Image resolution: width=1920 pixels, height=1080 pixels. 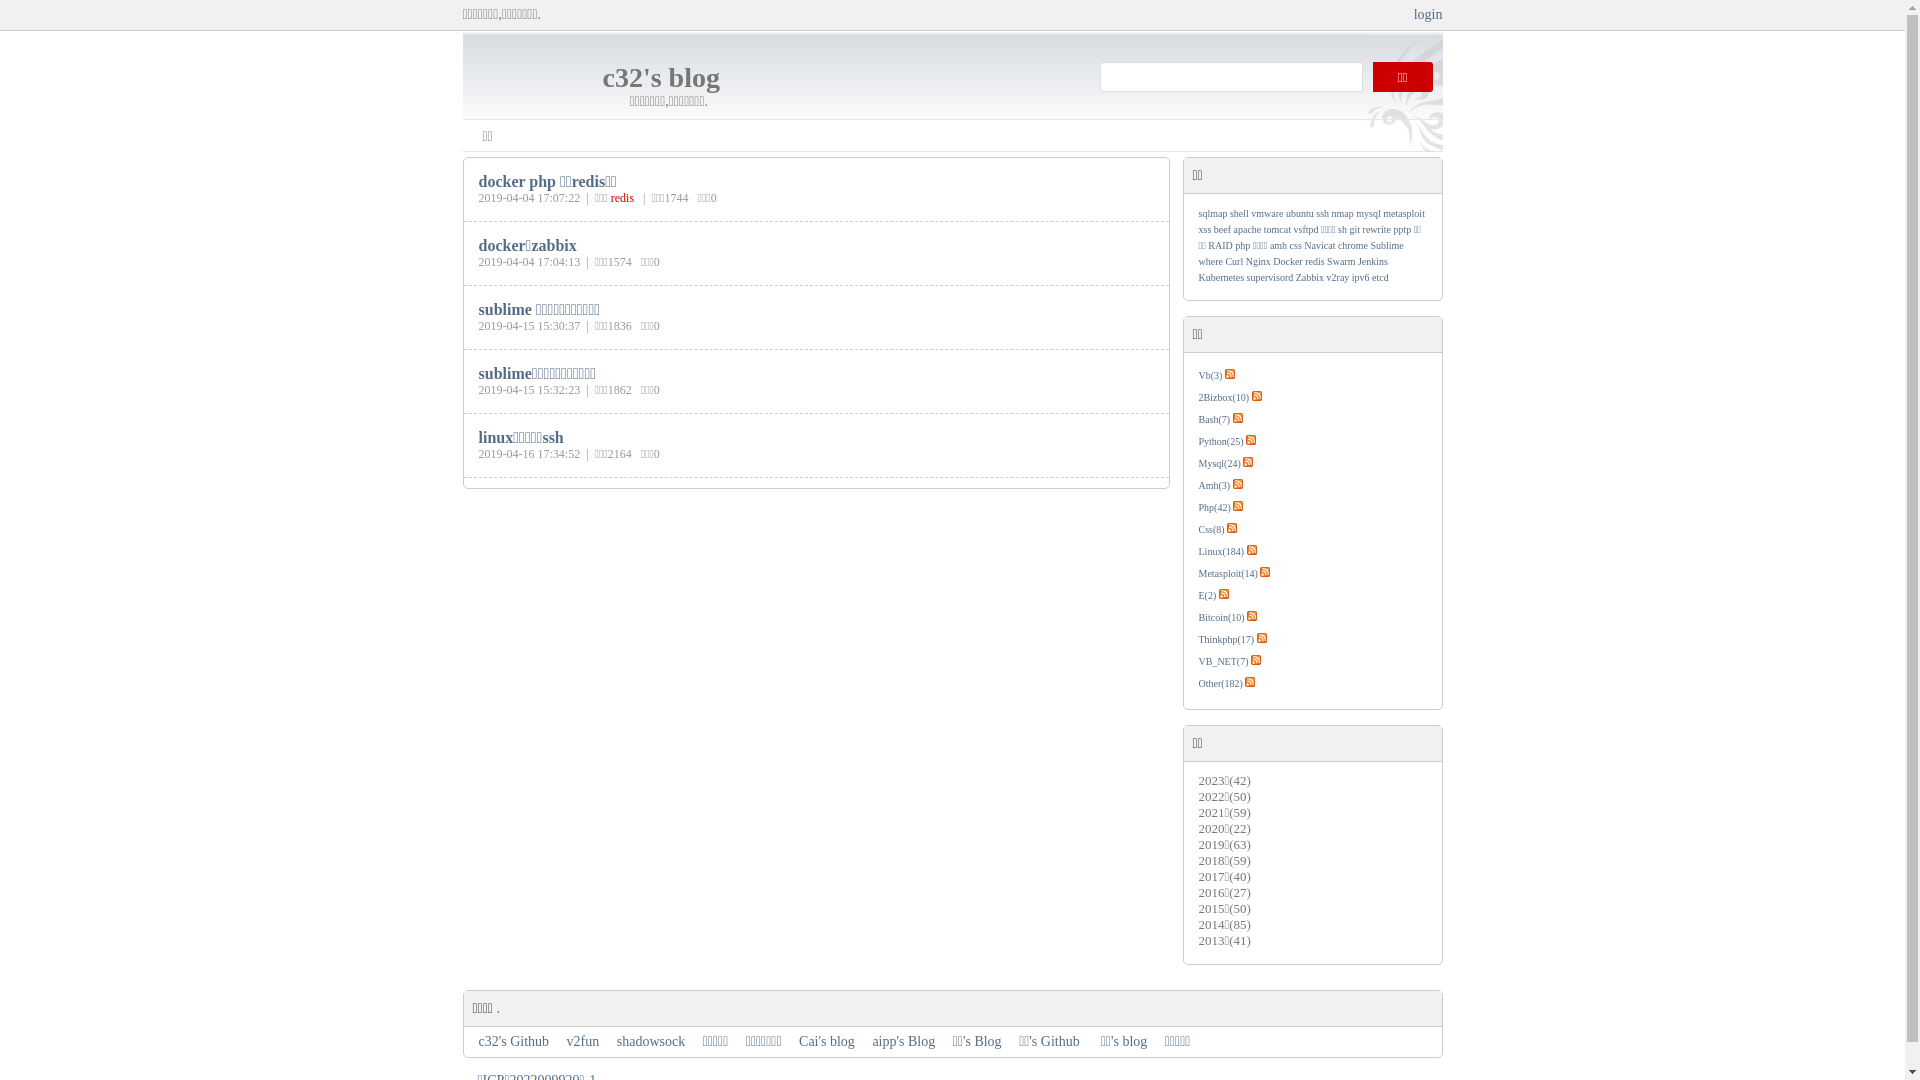 What do you see at coordinates (1380, 278) in the screenshot?
I see `etcd` at bounding box center [1380, 278].